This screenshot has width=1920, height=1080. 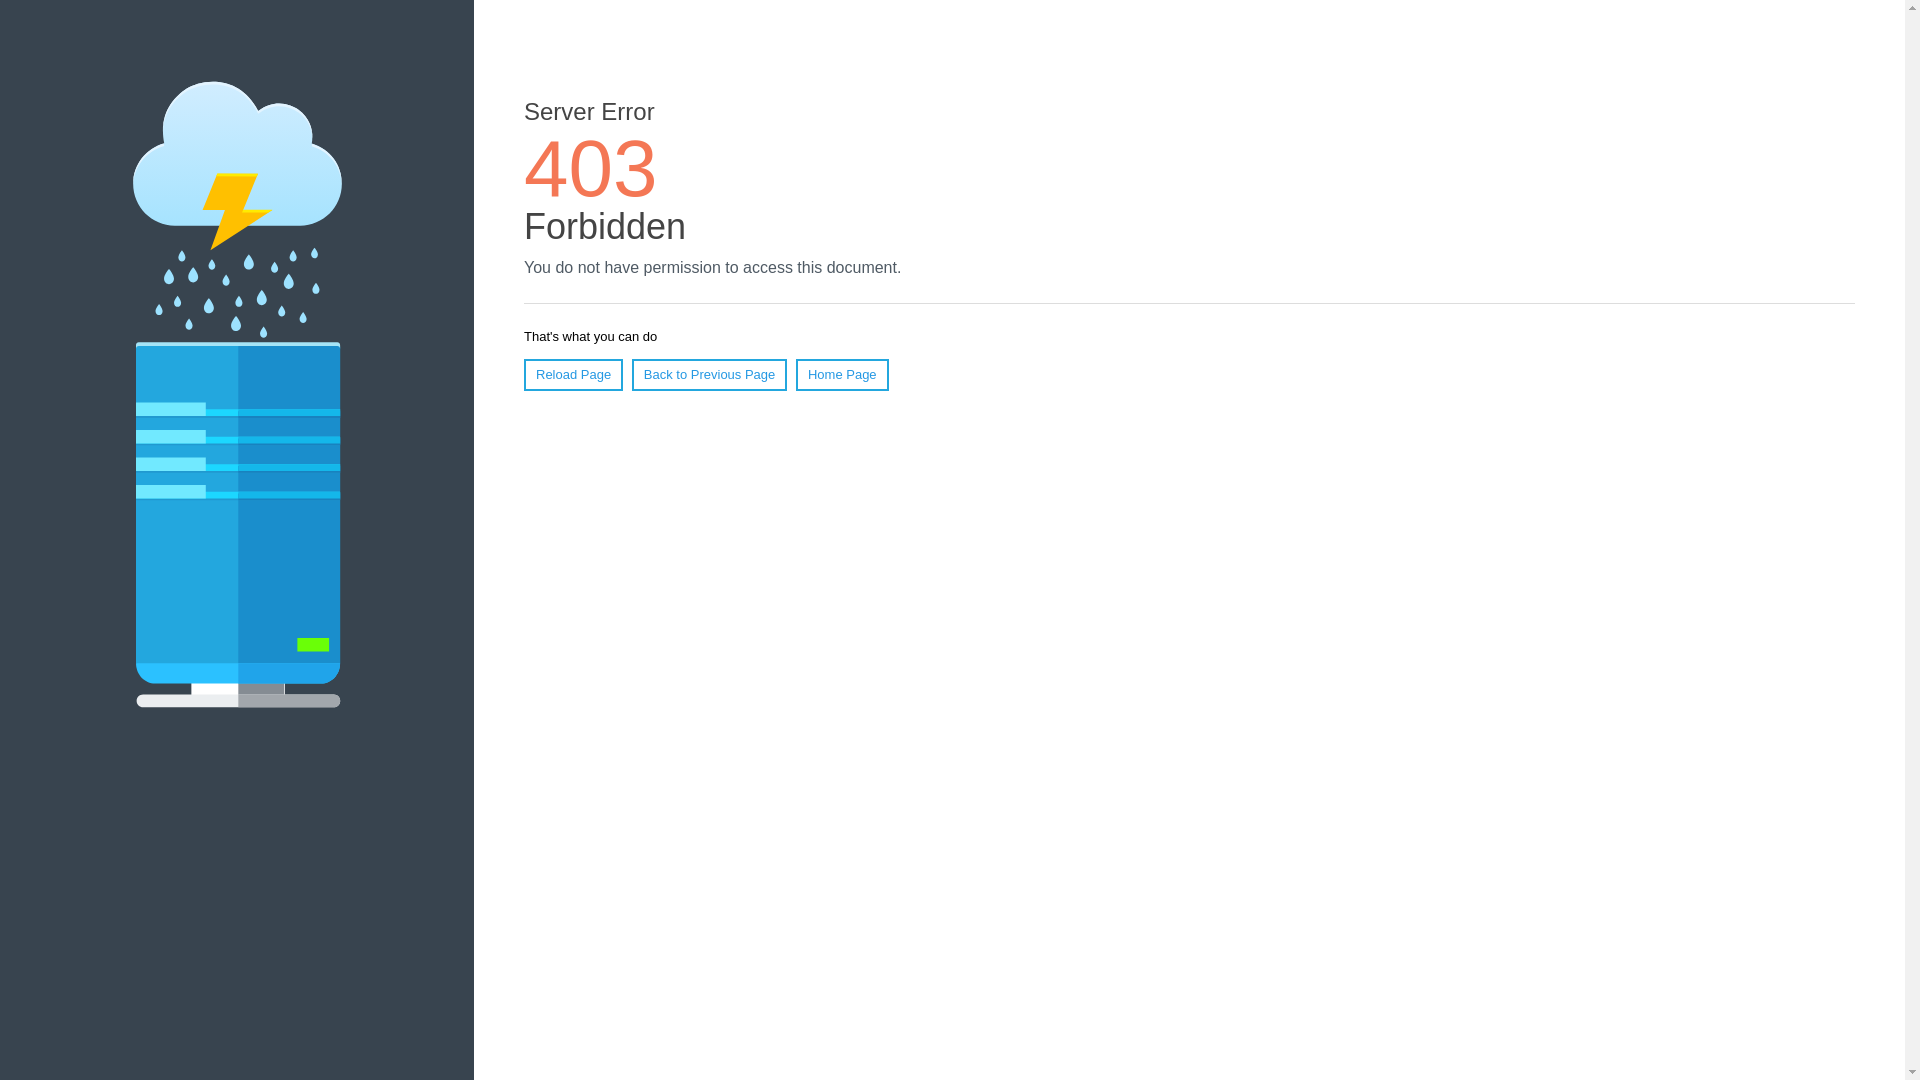 I want to click on Back to Previous Page, so click(x=710, y=375).